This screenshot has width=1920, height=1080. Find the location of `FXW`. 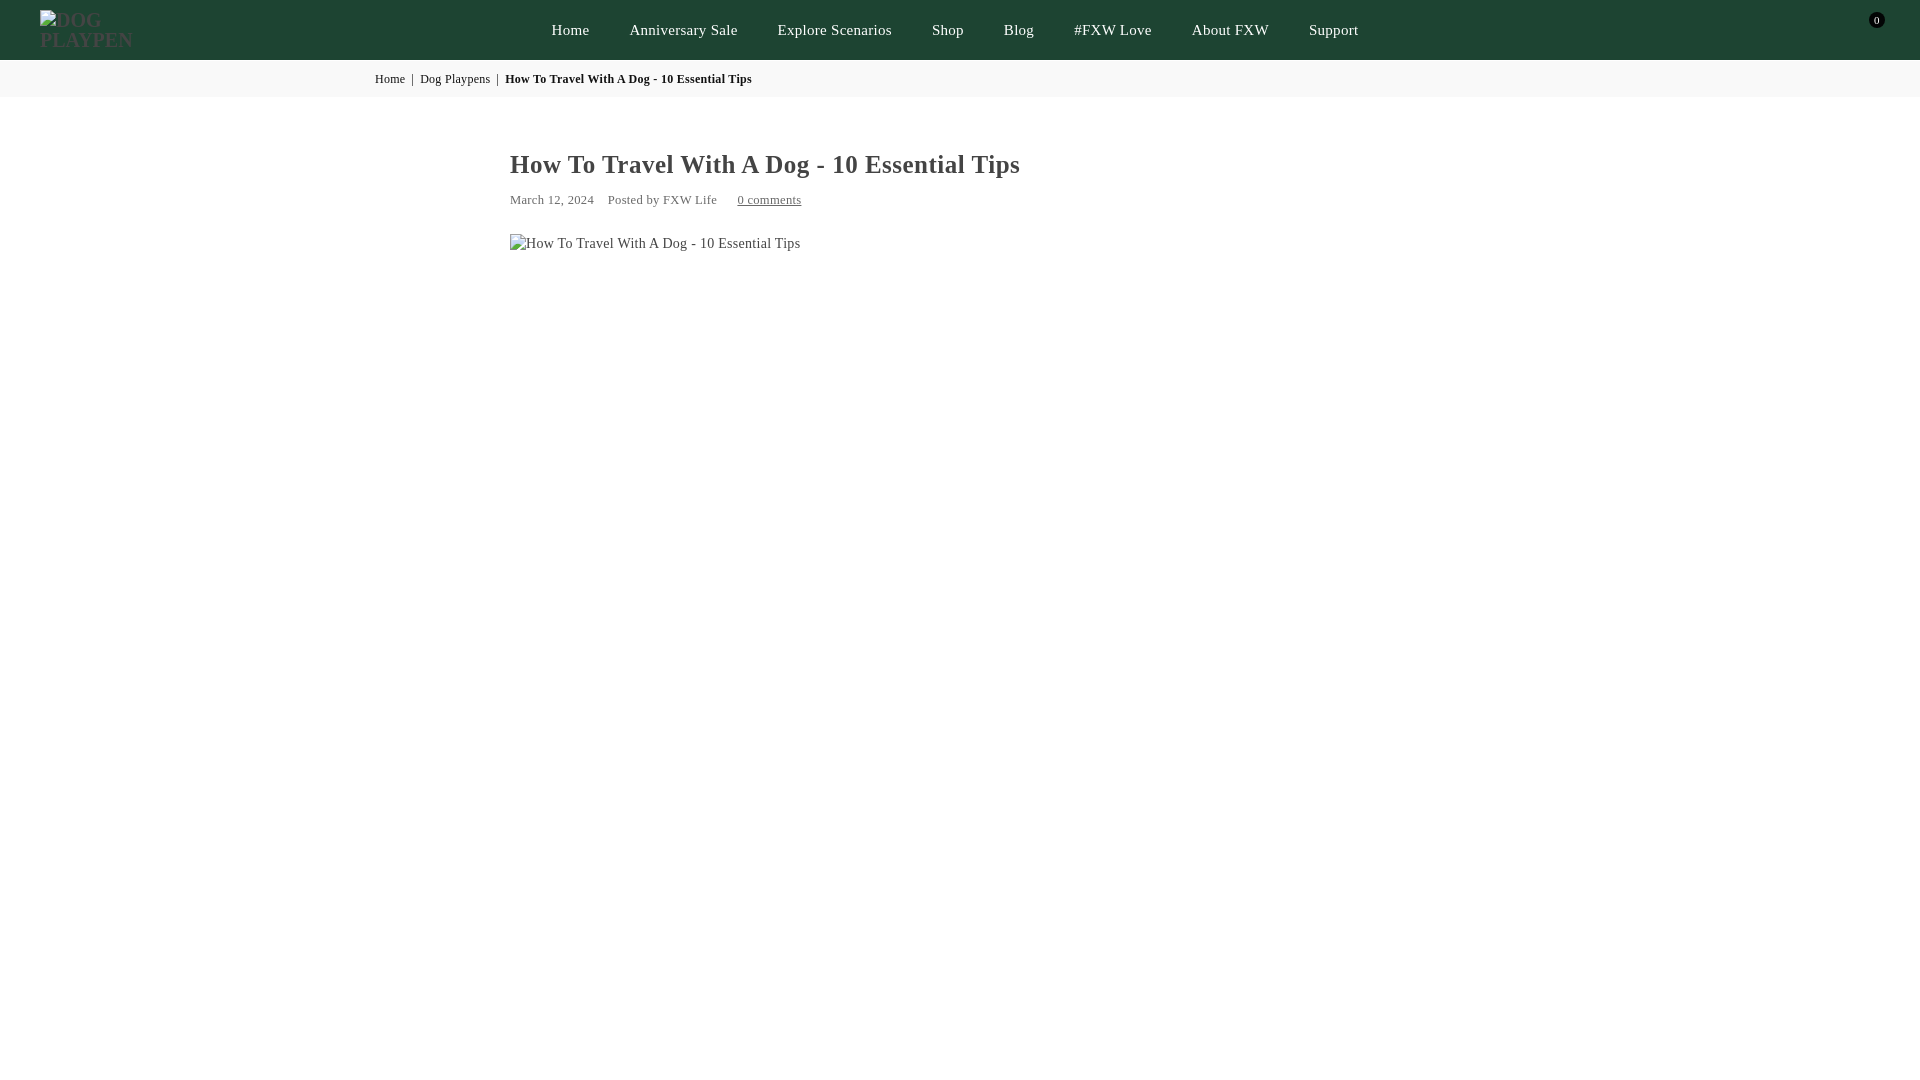

FXW is located at coordinates (124, 30).